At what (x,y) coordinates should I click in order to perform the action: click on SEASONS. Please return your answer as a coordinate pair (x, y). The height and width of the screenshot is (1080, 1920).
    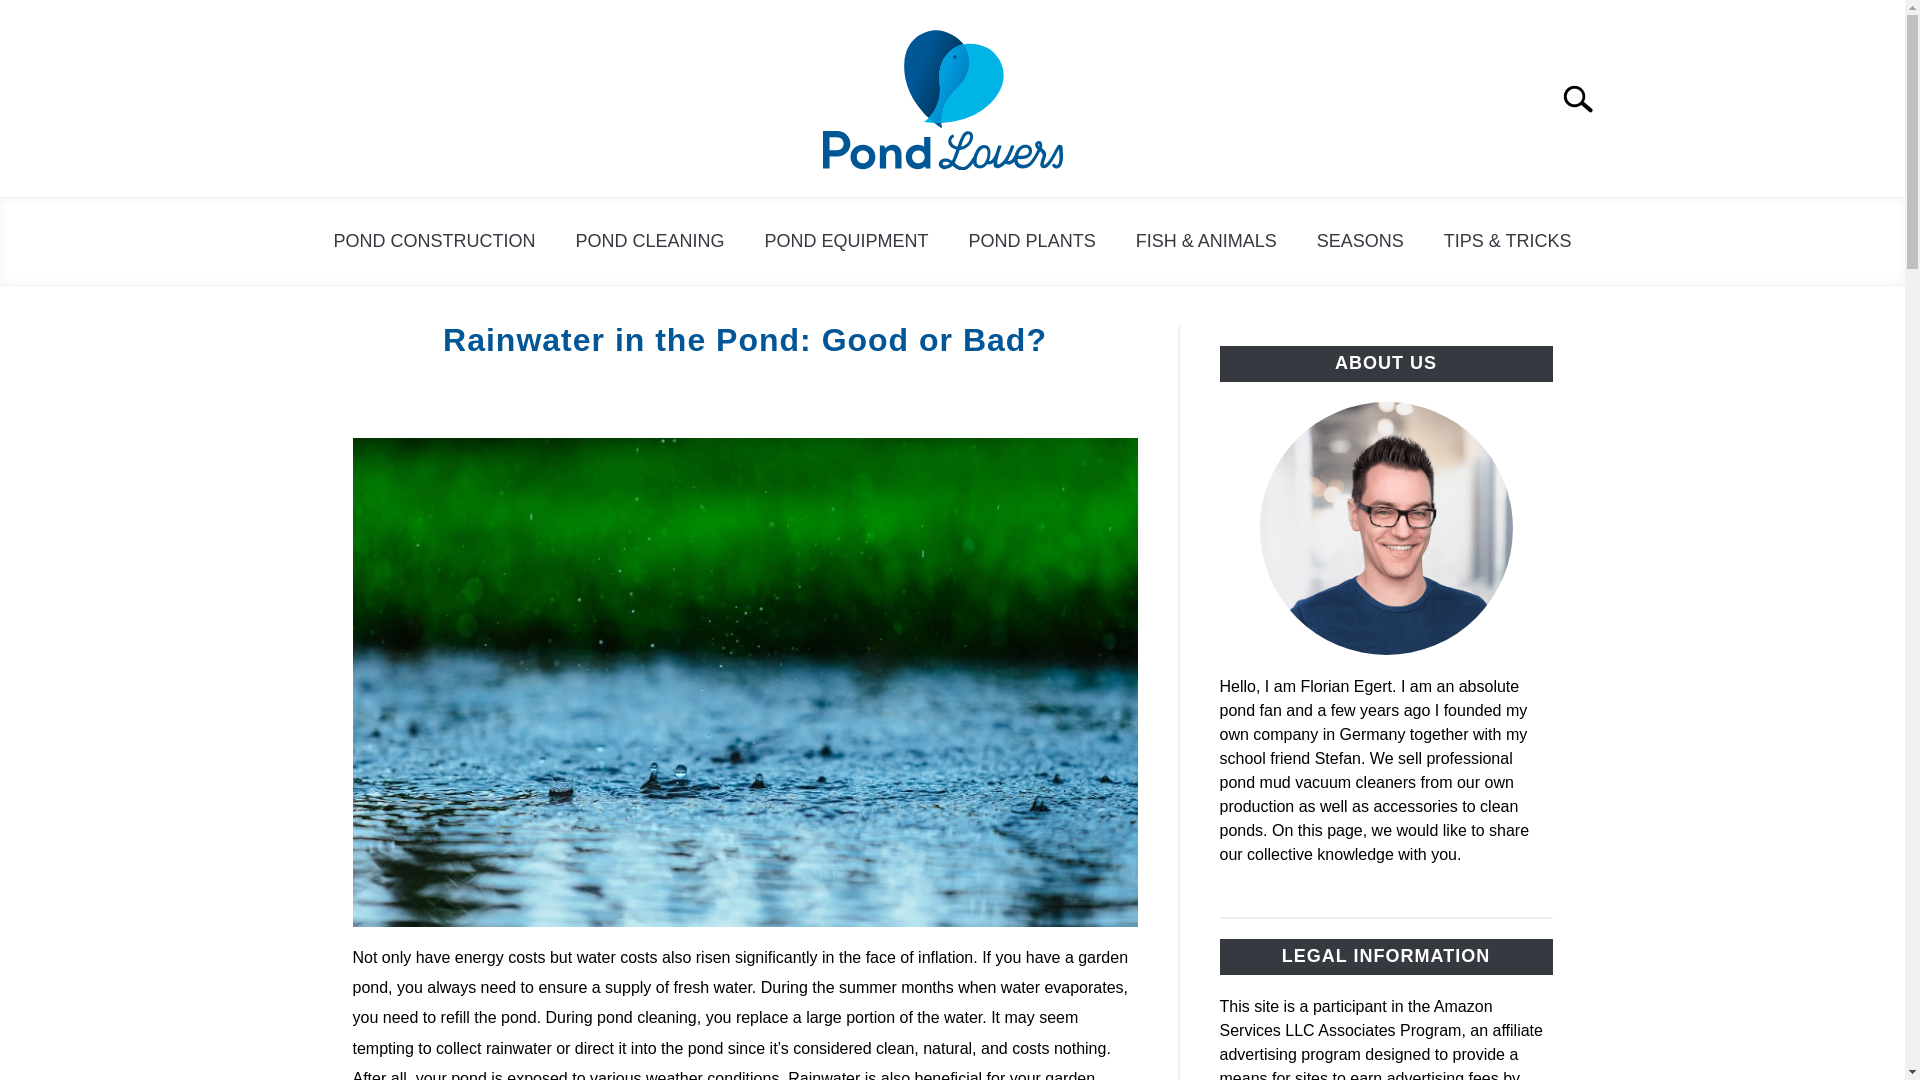
    Looking at the image, I should click on (1360, 241).